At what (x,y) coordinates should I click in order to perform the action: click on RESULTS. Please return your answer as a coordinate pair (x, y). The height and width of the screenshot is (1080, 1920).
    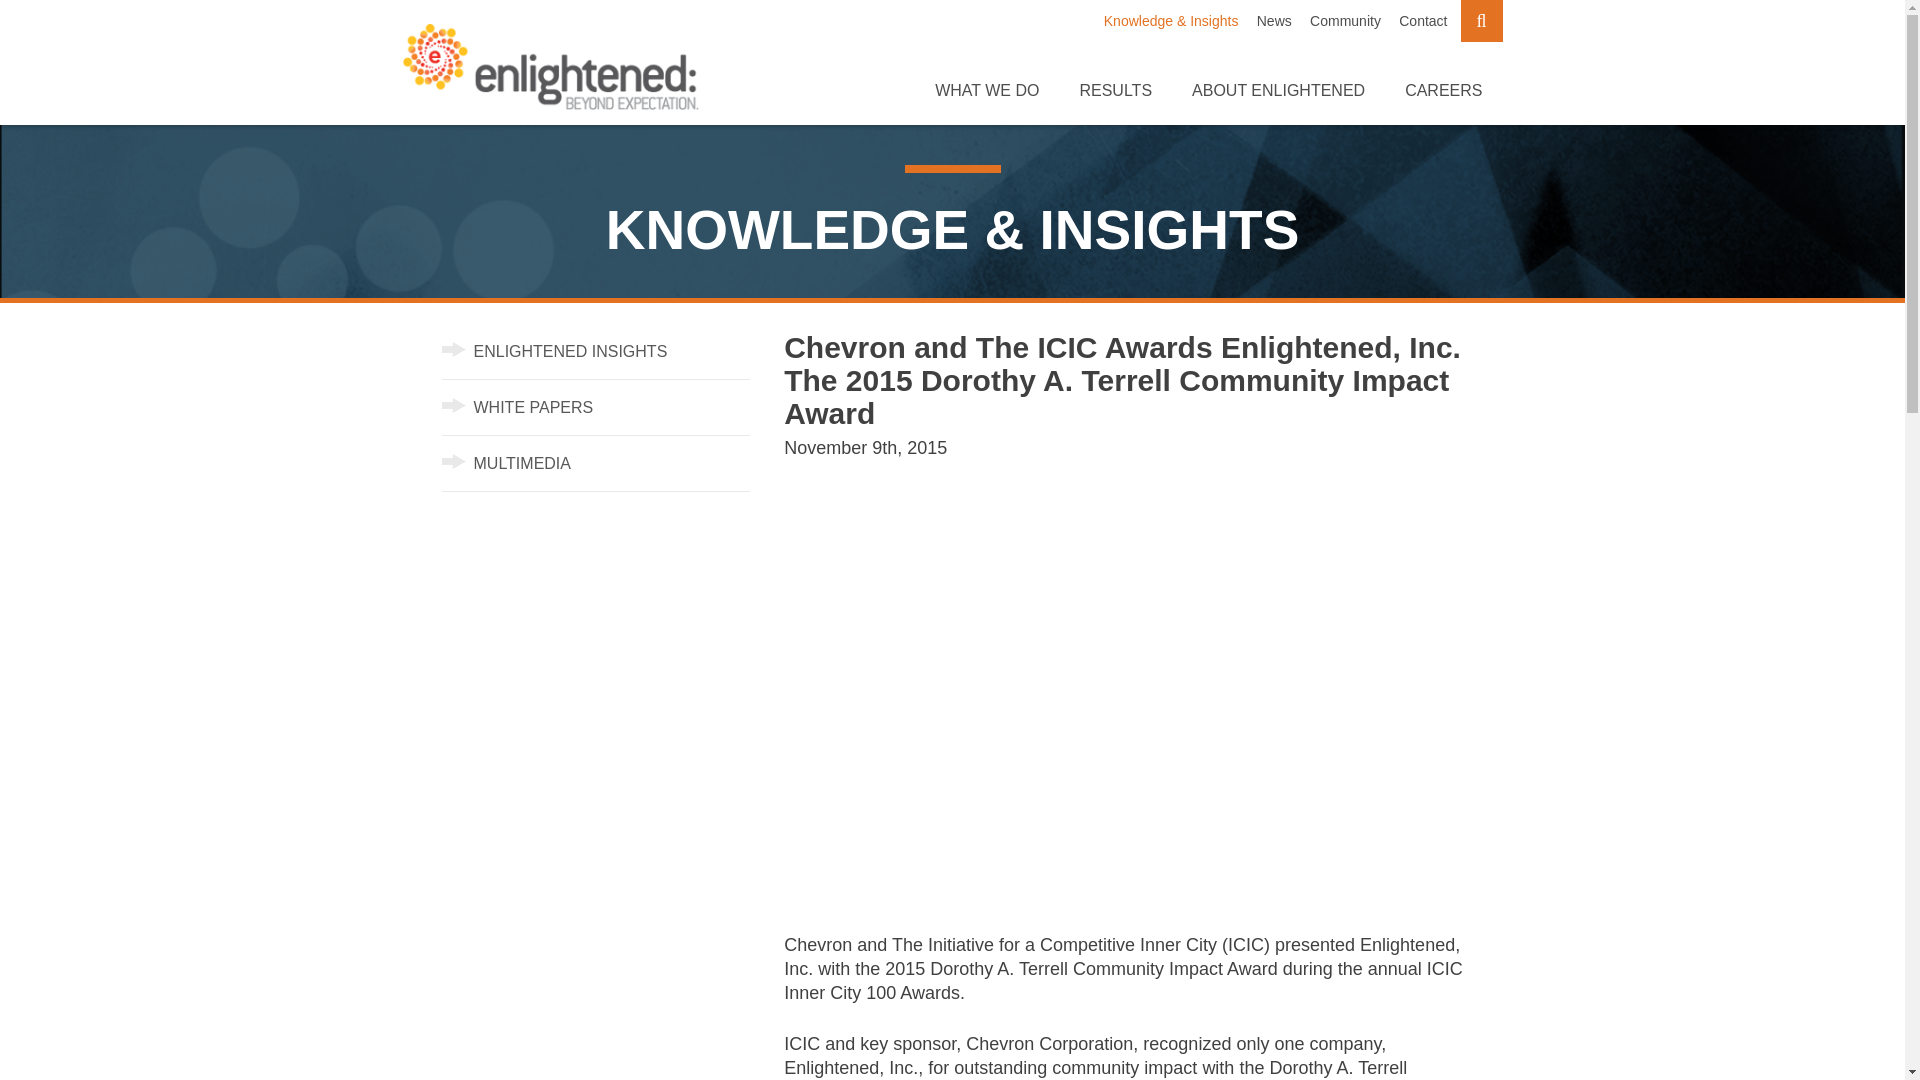
    Looking at the image, I should click on (1116, 90).